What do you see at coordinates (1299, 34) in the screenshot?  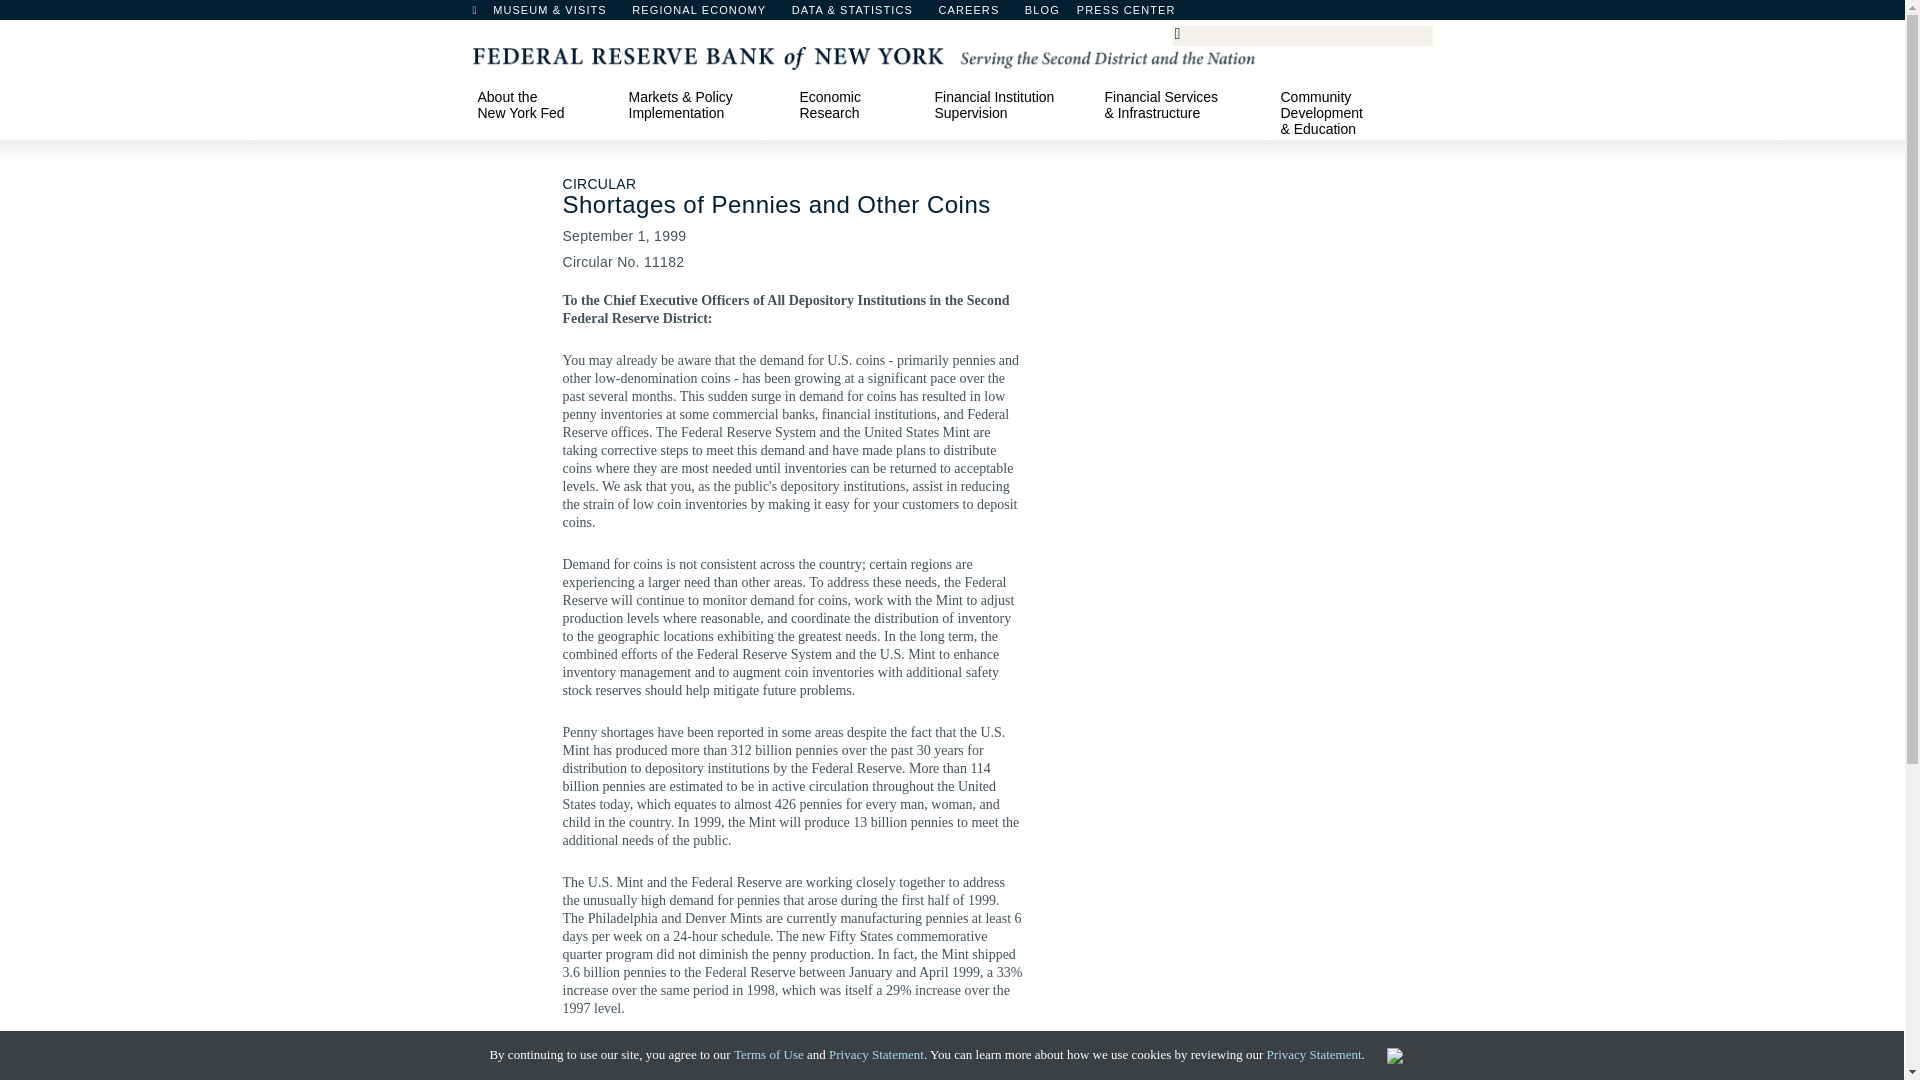 I see `Search Box` at bounding box center [1299, 34].